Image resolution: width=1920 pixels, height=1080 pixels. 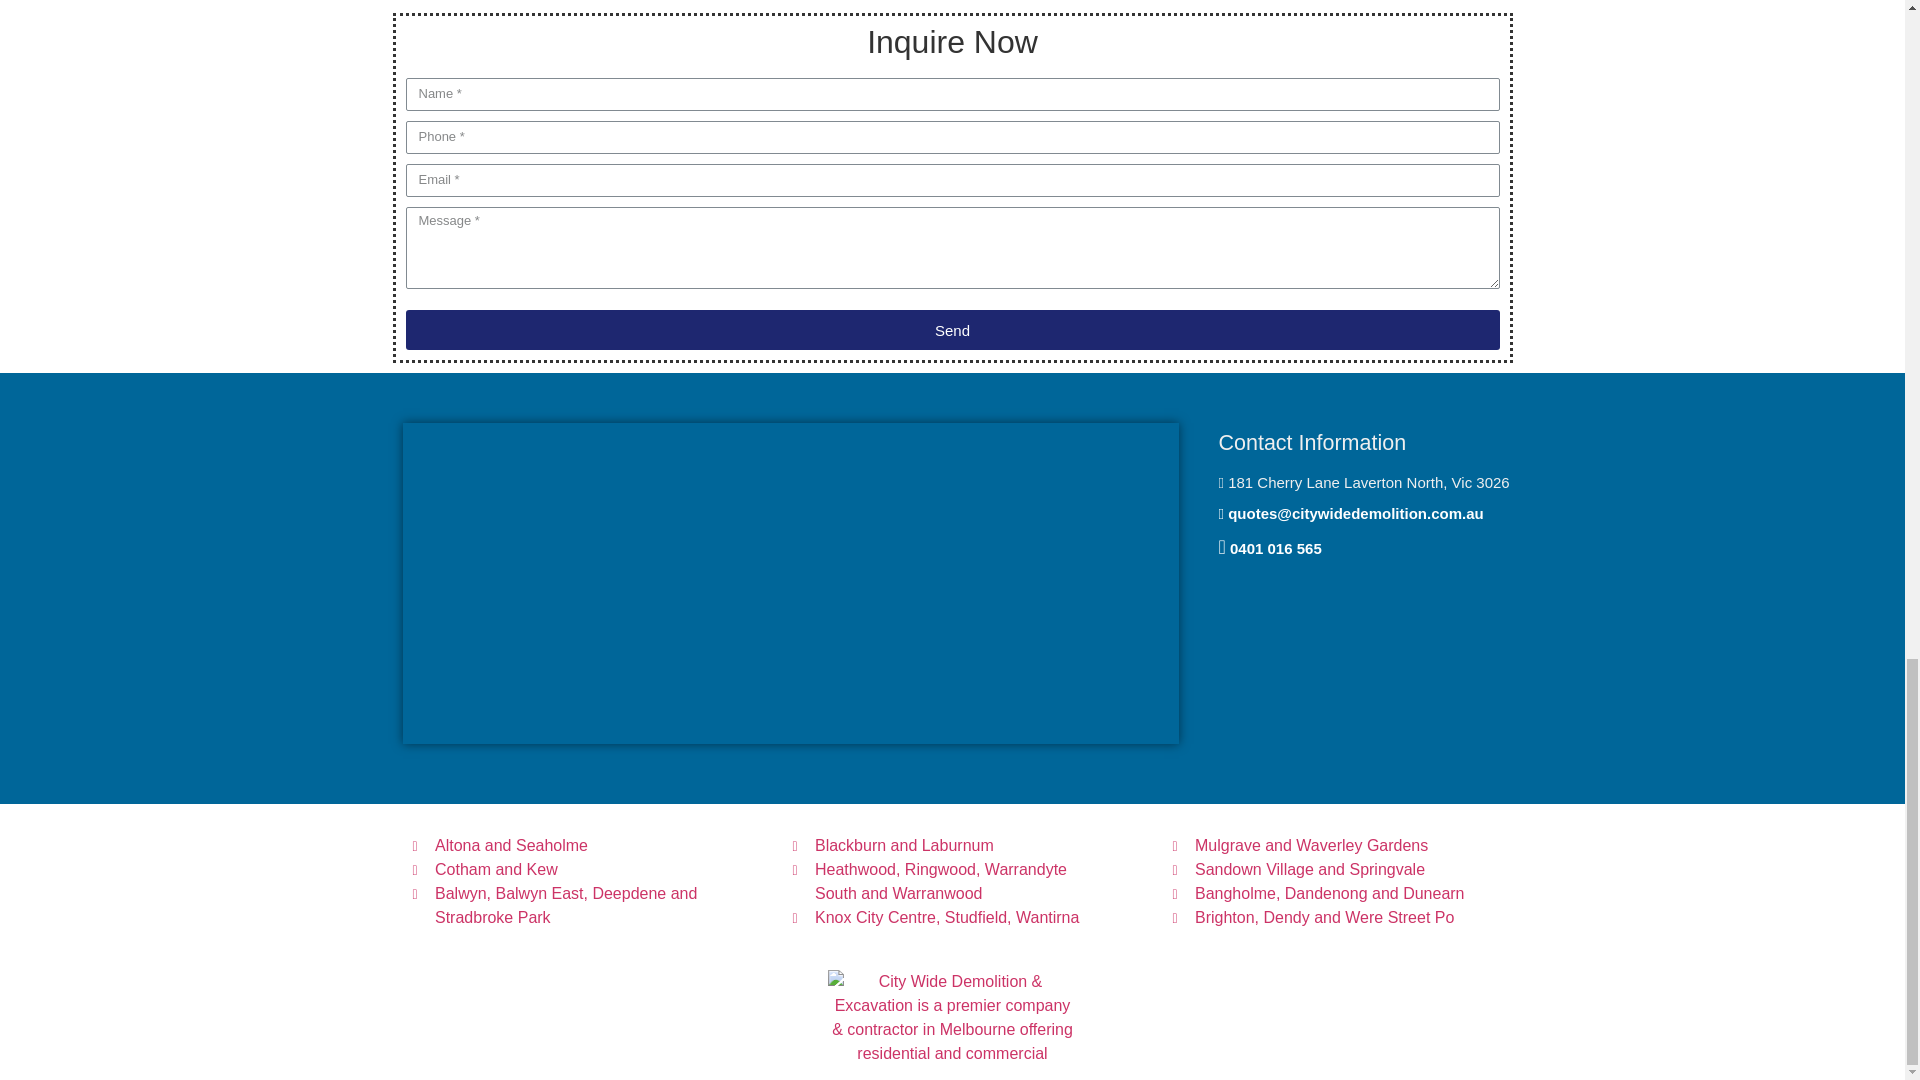 What do you see at coordinates (1331, 894) in the screenshot?
I see `Bangholme, Dandenong and Dunearn` at bounding box center [1331, 894].